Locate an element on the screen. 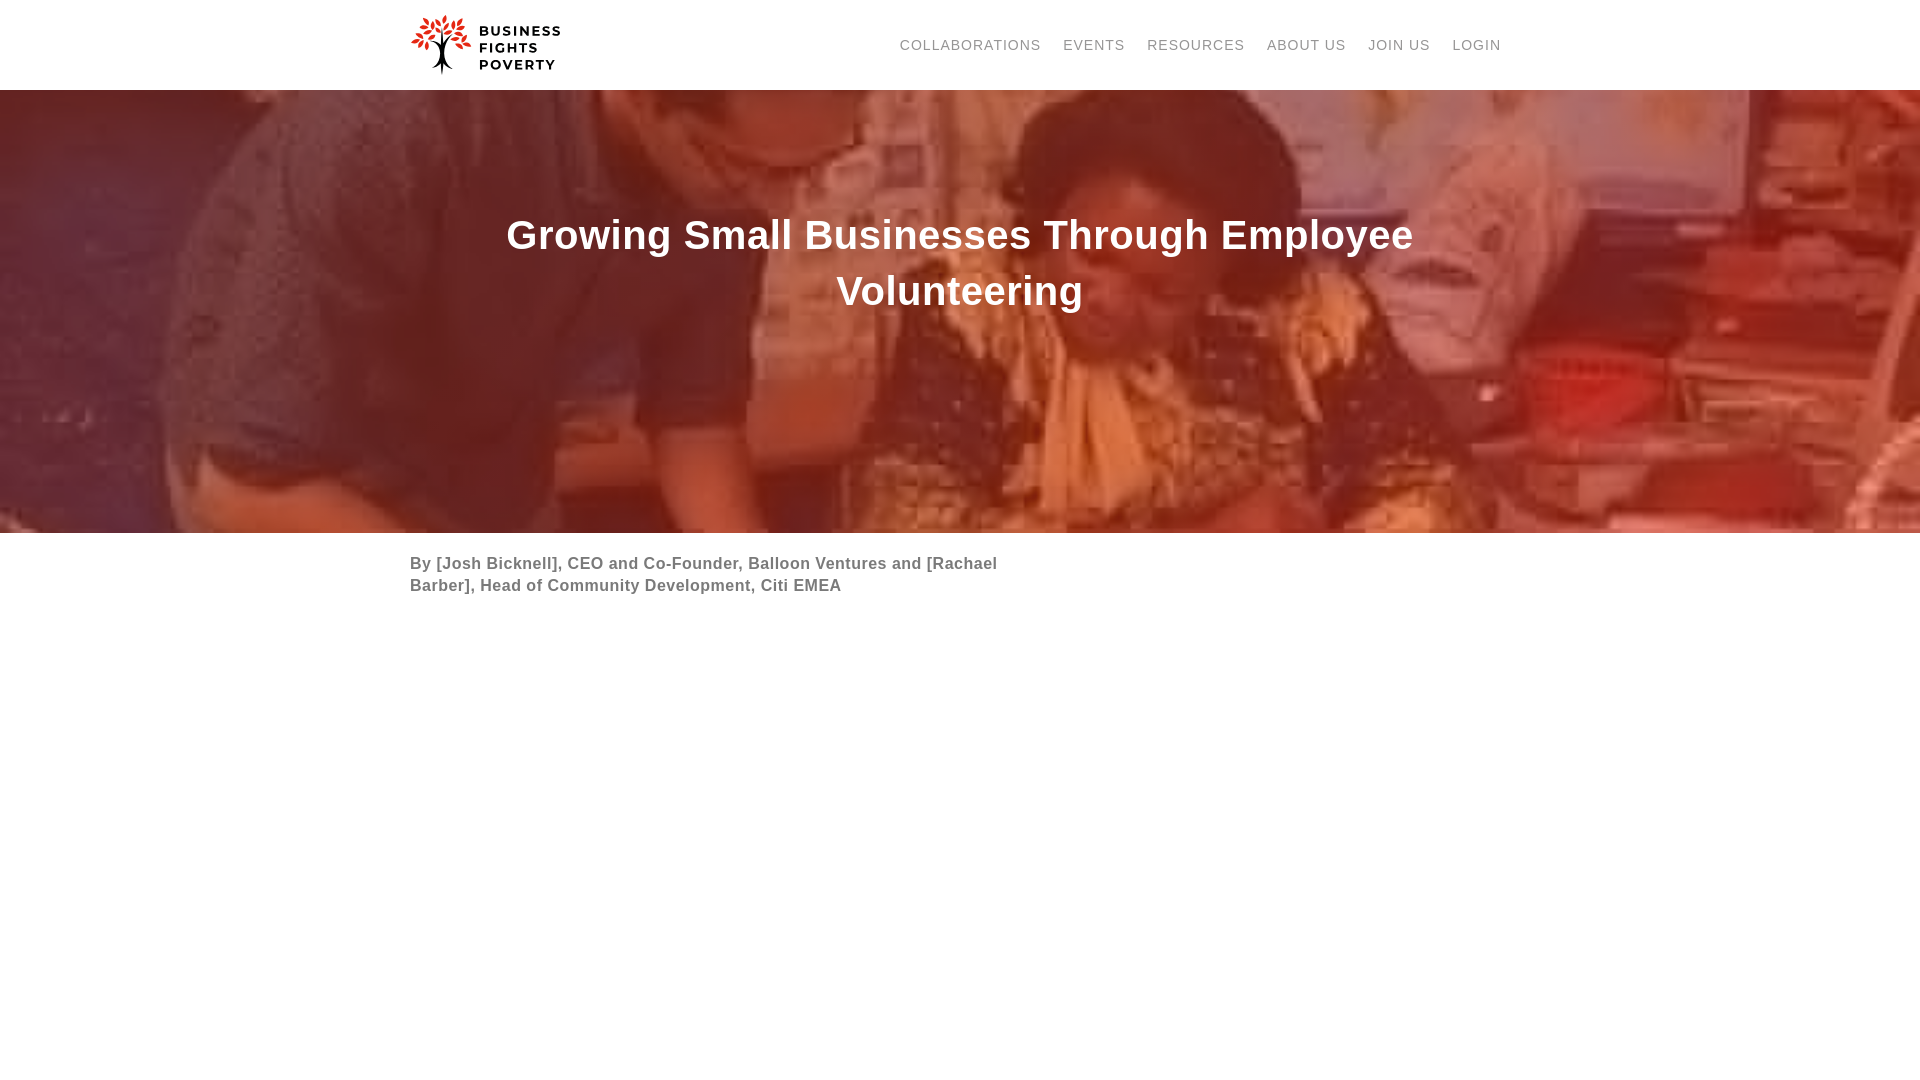 Image resolution: width=1920 pixels, height=1080 pixels. ABOUT US is located at coordinates (1306, 44).